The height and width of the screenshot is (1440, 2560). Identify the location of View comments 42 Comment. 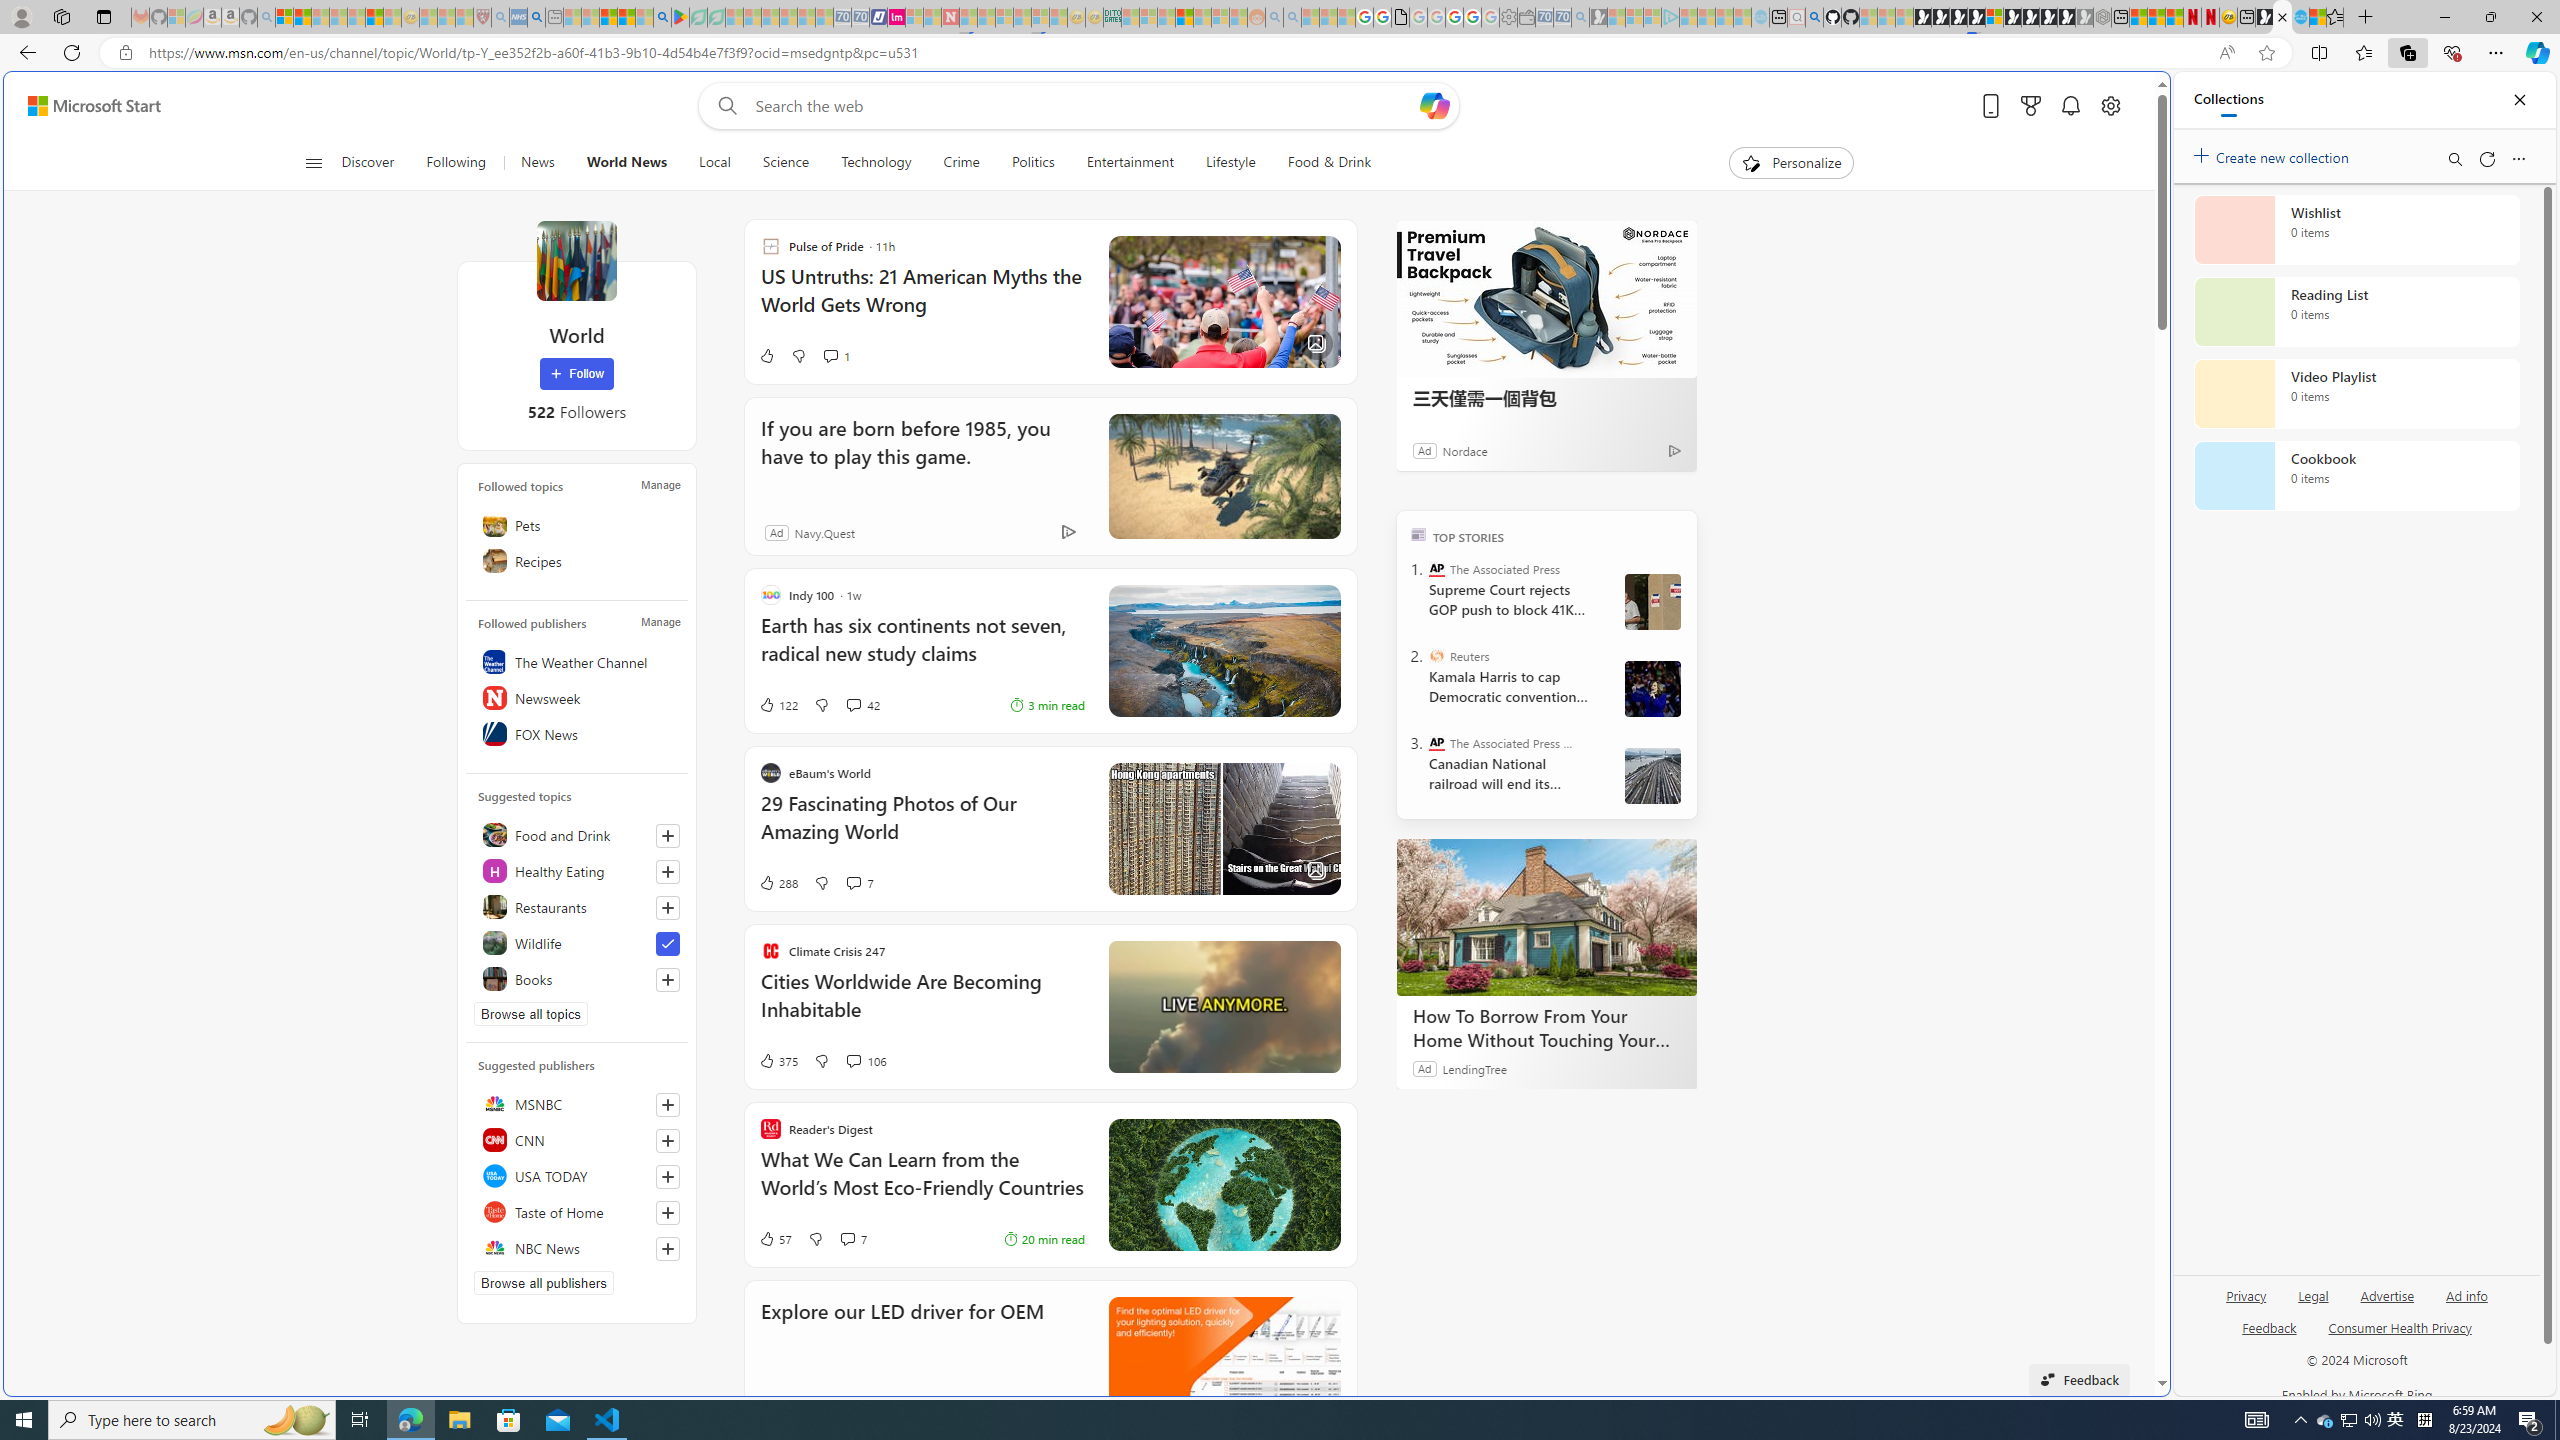
(853, 704).